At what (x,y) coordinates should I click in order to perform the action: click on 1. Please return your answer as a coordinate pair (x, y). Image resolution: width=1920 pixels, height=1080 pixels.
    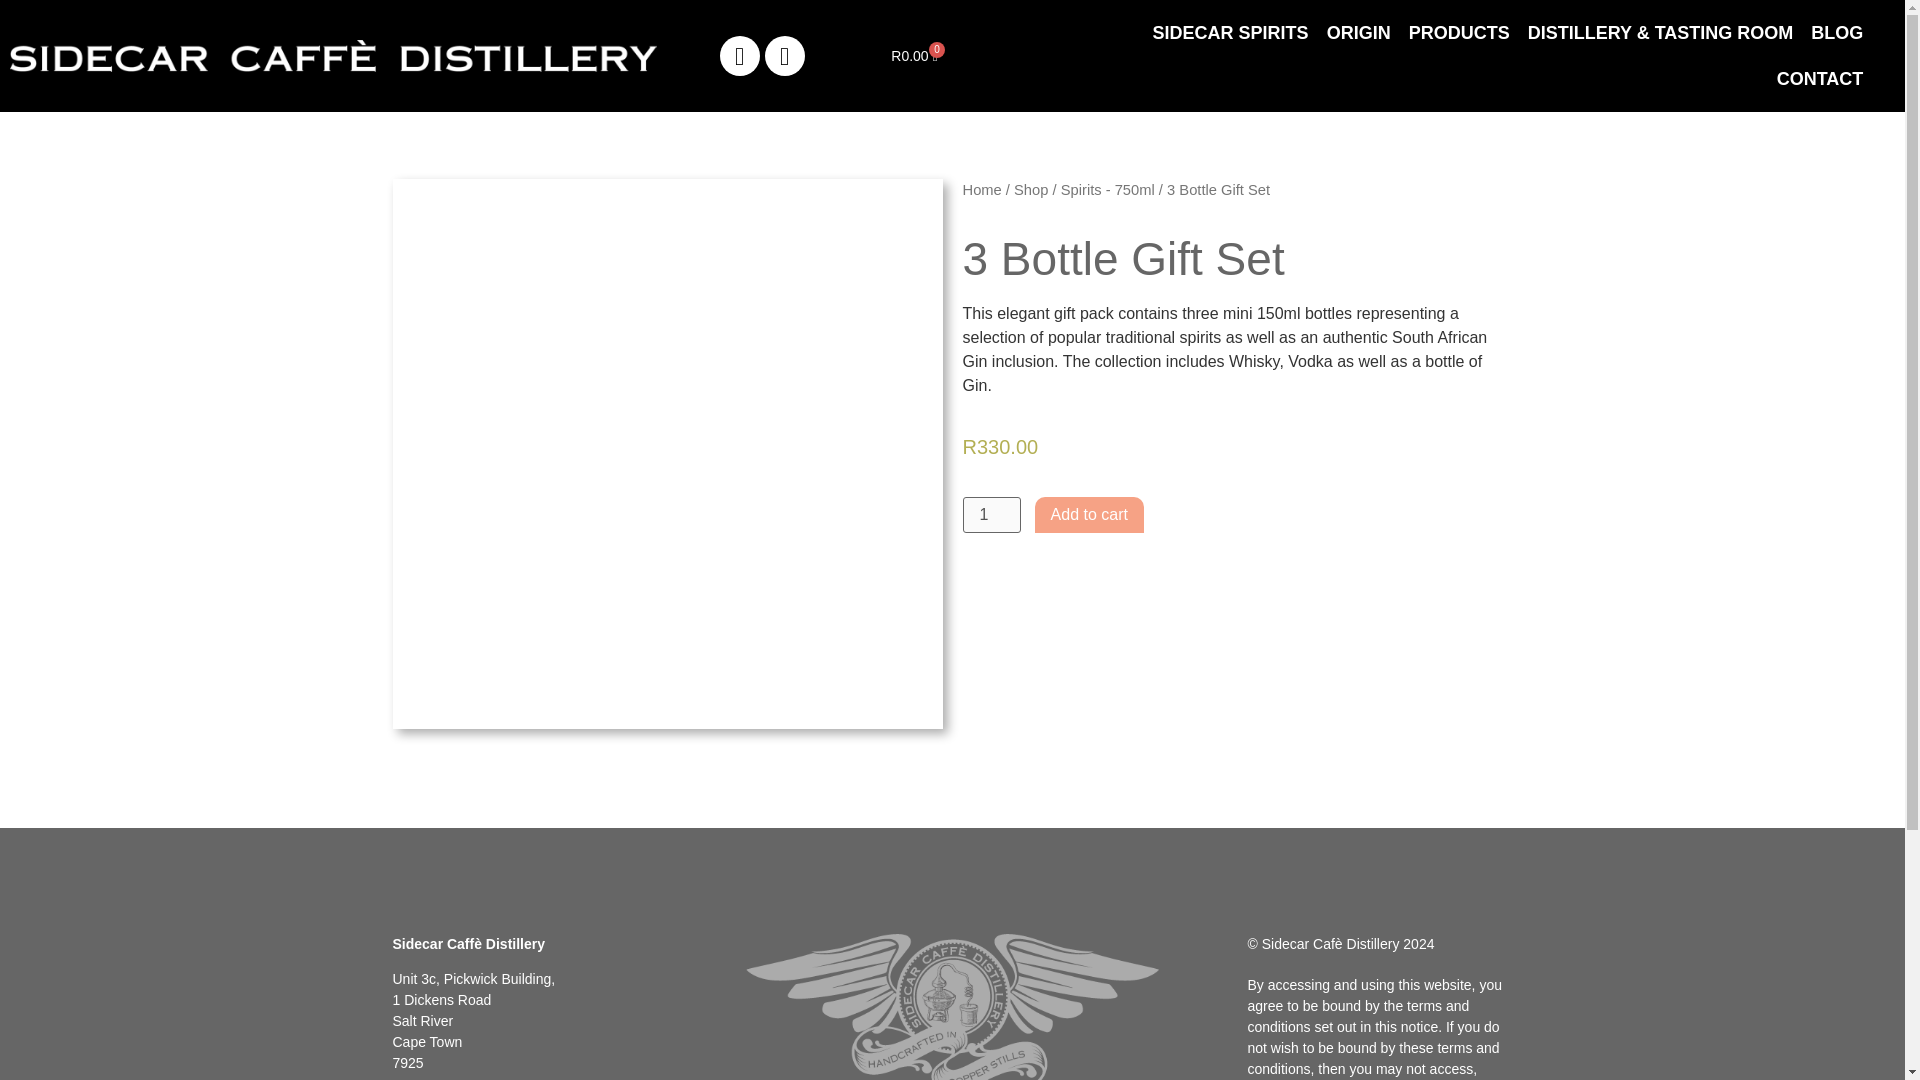
    Looking at the image, I should click on (980, 190).